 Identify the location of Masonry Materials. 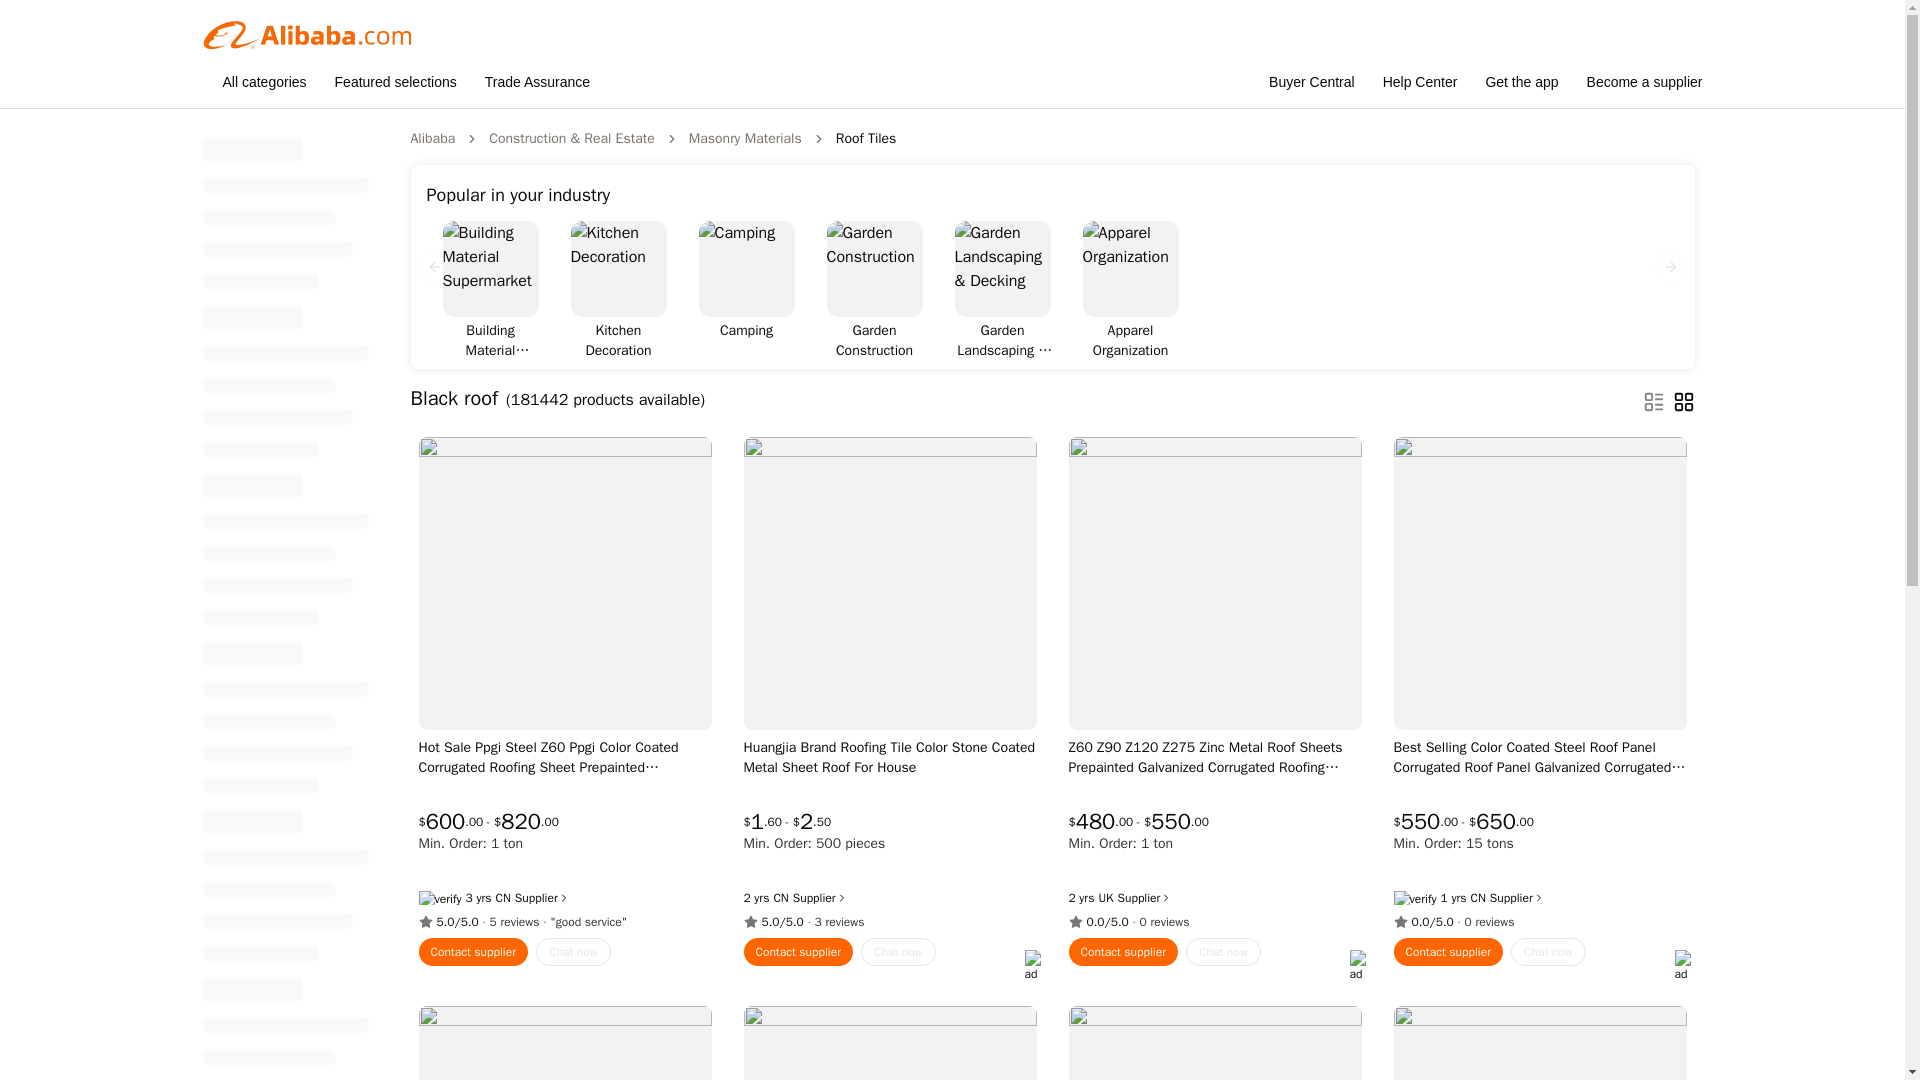
(746, 138).